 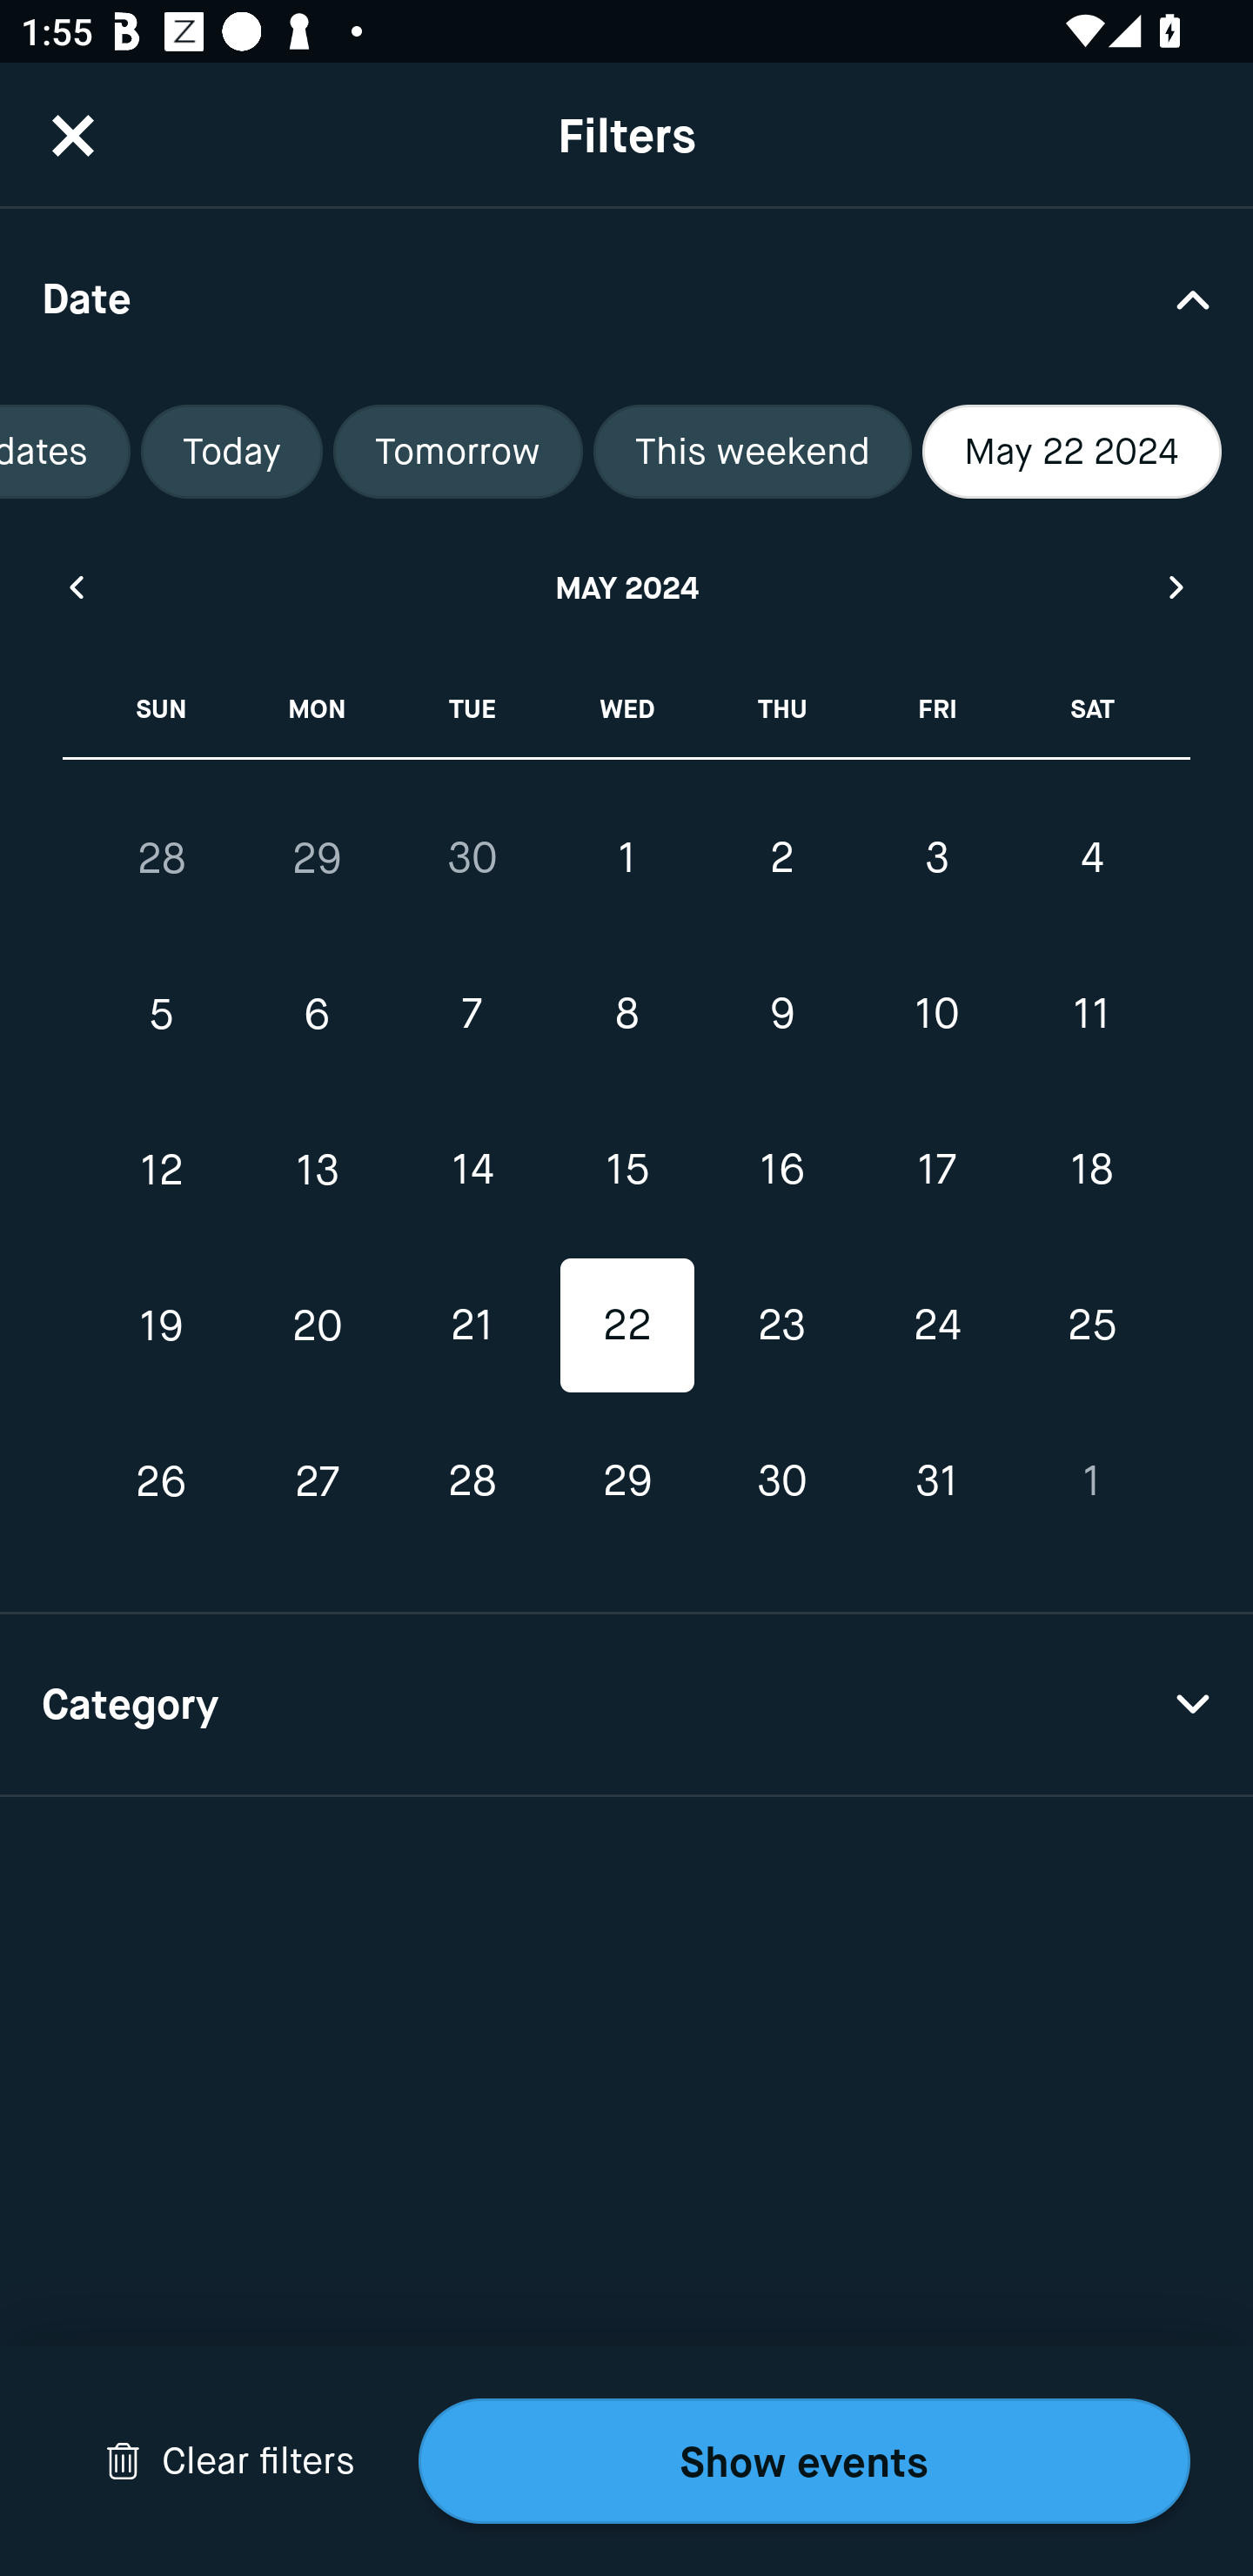 What do you see at coordinates (1091, 1325) in the screenshot?
I see `25` at bounding box center [1091, 1325].